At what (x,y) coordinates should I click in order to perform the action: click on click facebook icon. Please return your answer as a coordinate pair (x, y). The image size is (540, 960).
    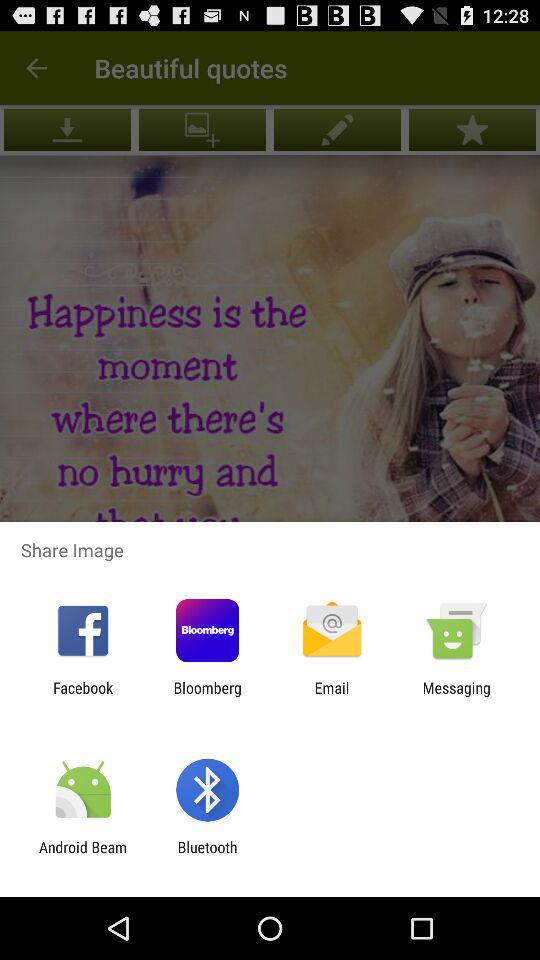
    Looking at the image, I should click on (83, 696).